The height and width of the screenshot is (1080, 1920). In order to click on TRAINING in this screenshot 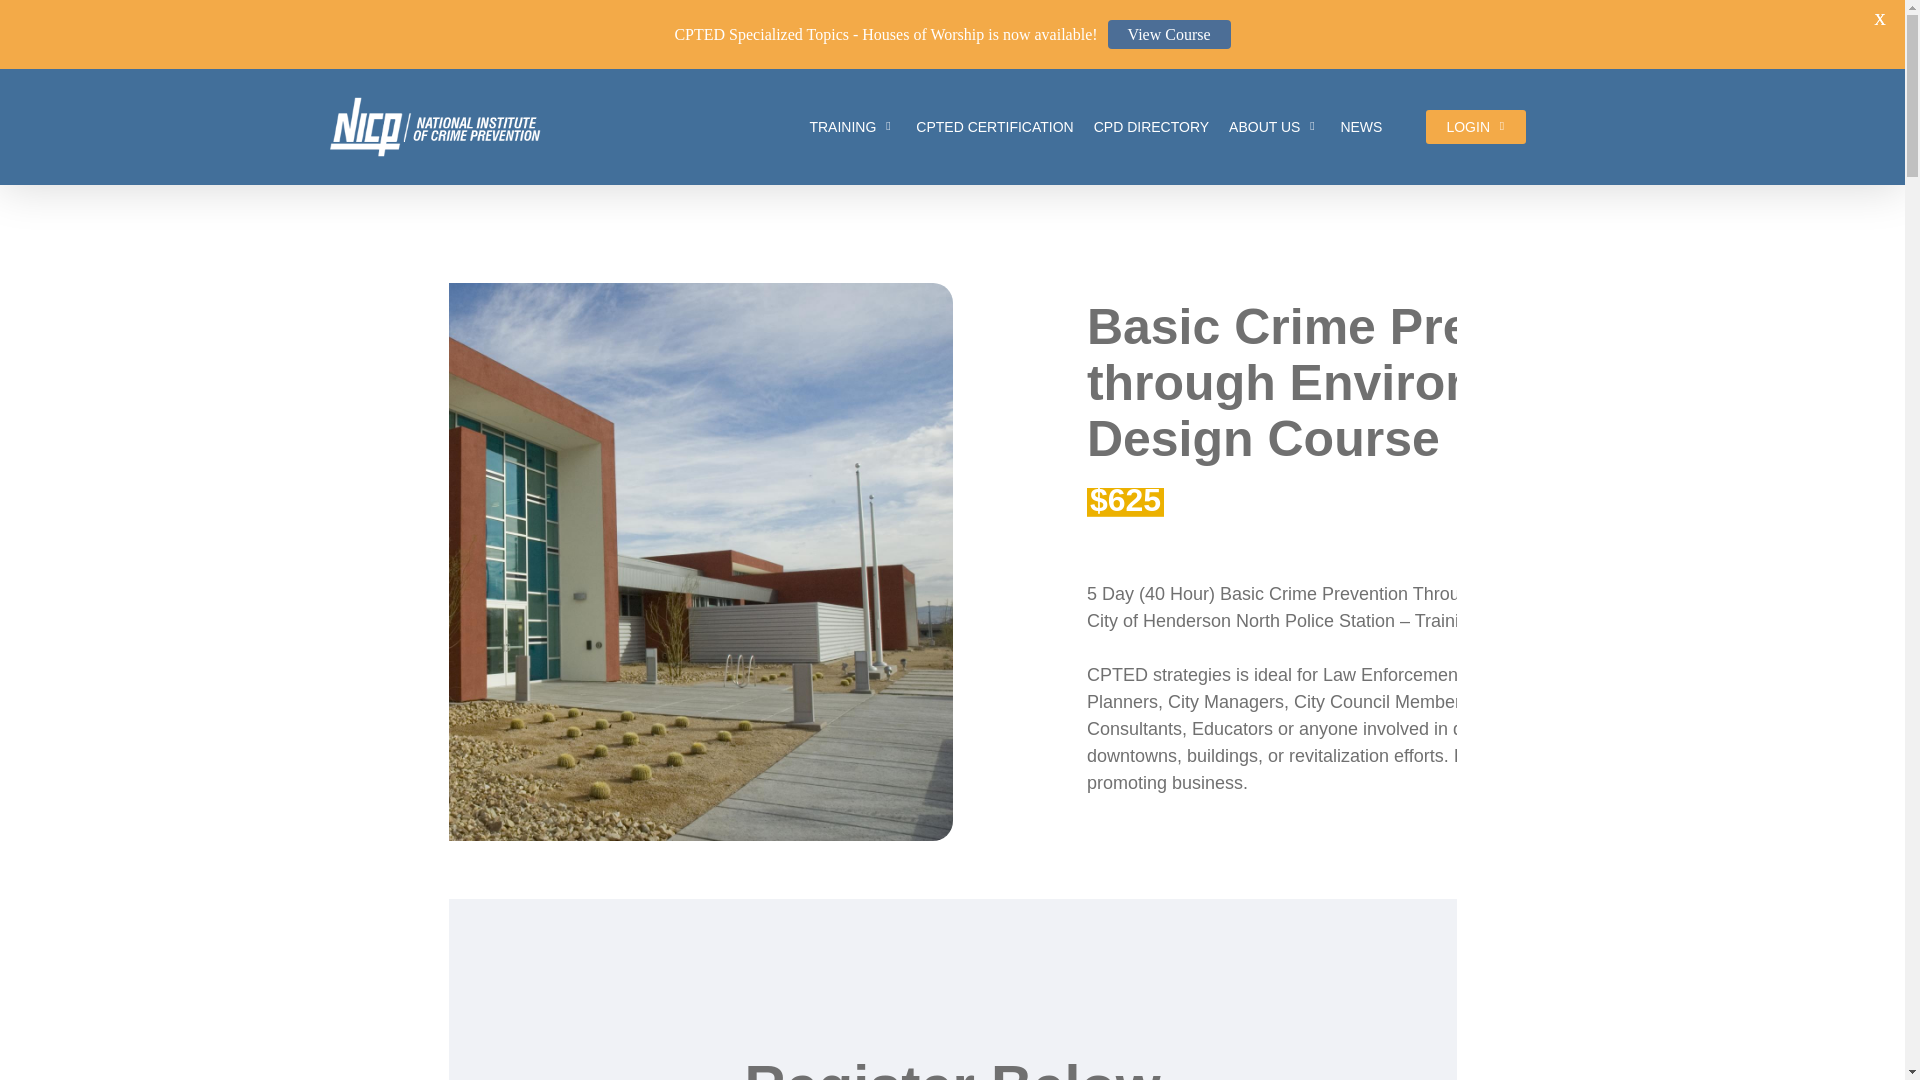, I will do `click(852, 126)`.